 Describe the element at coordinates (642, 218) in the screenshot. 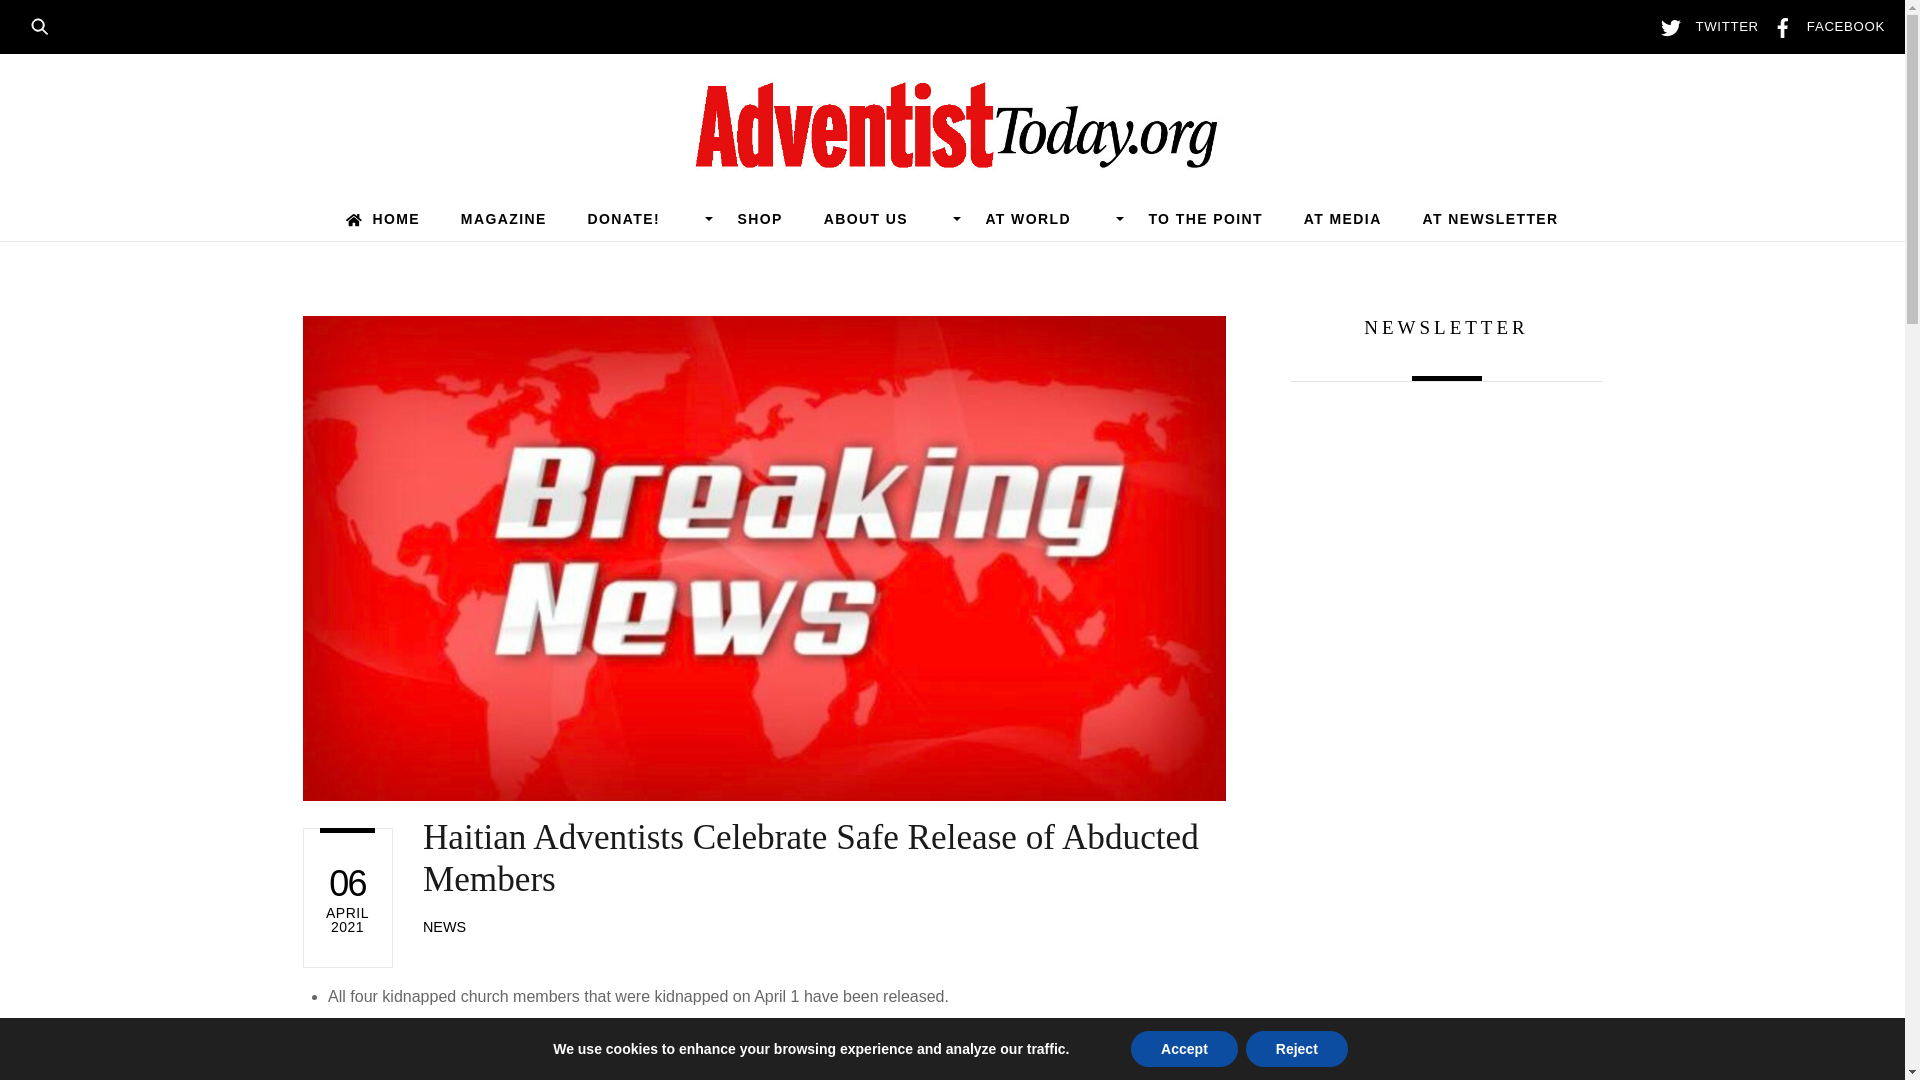

I see `DONATE!` at that location.